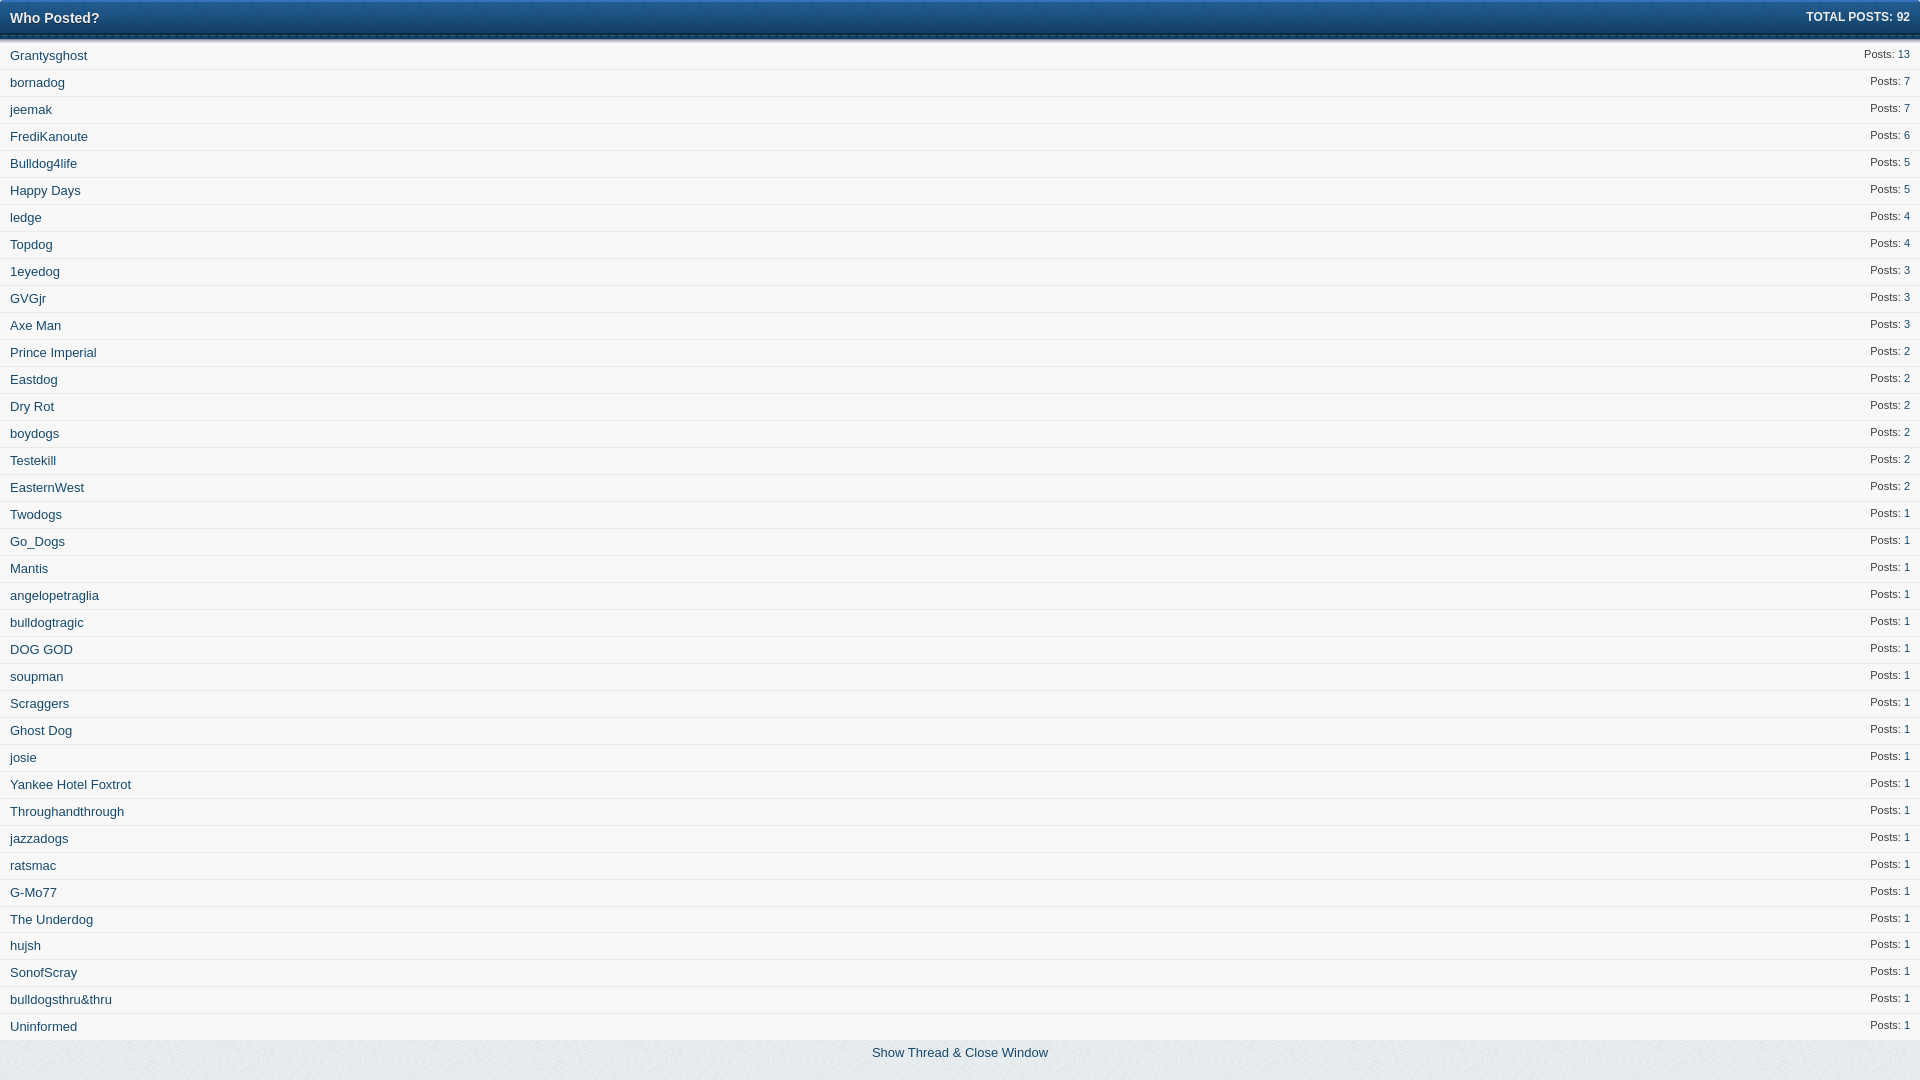  What do you see at coordinates (54, 352) in the screenshot?
I see `Prince Imperial` at bounding box center [54, 352].